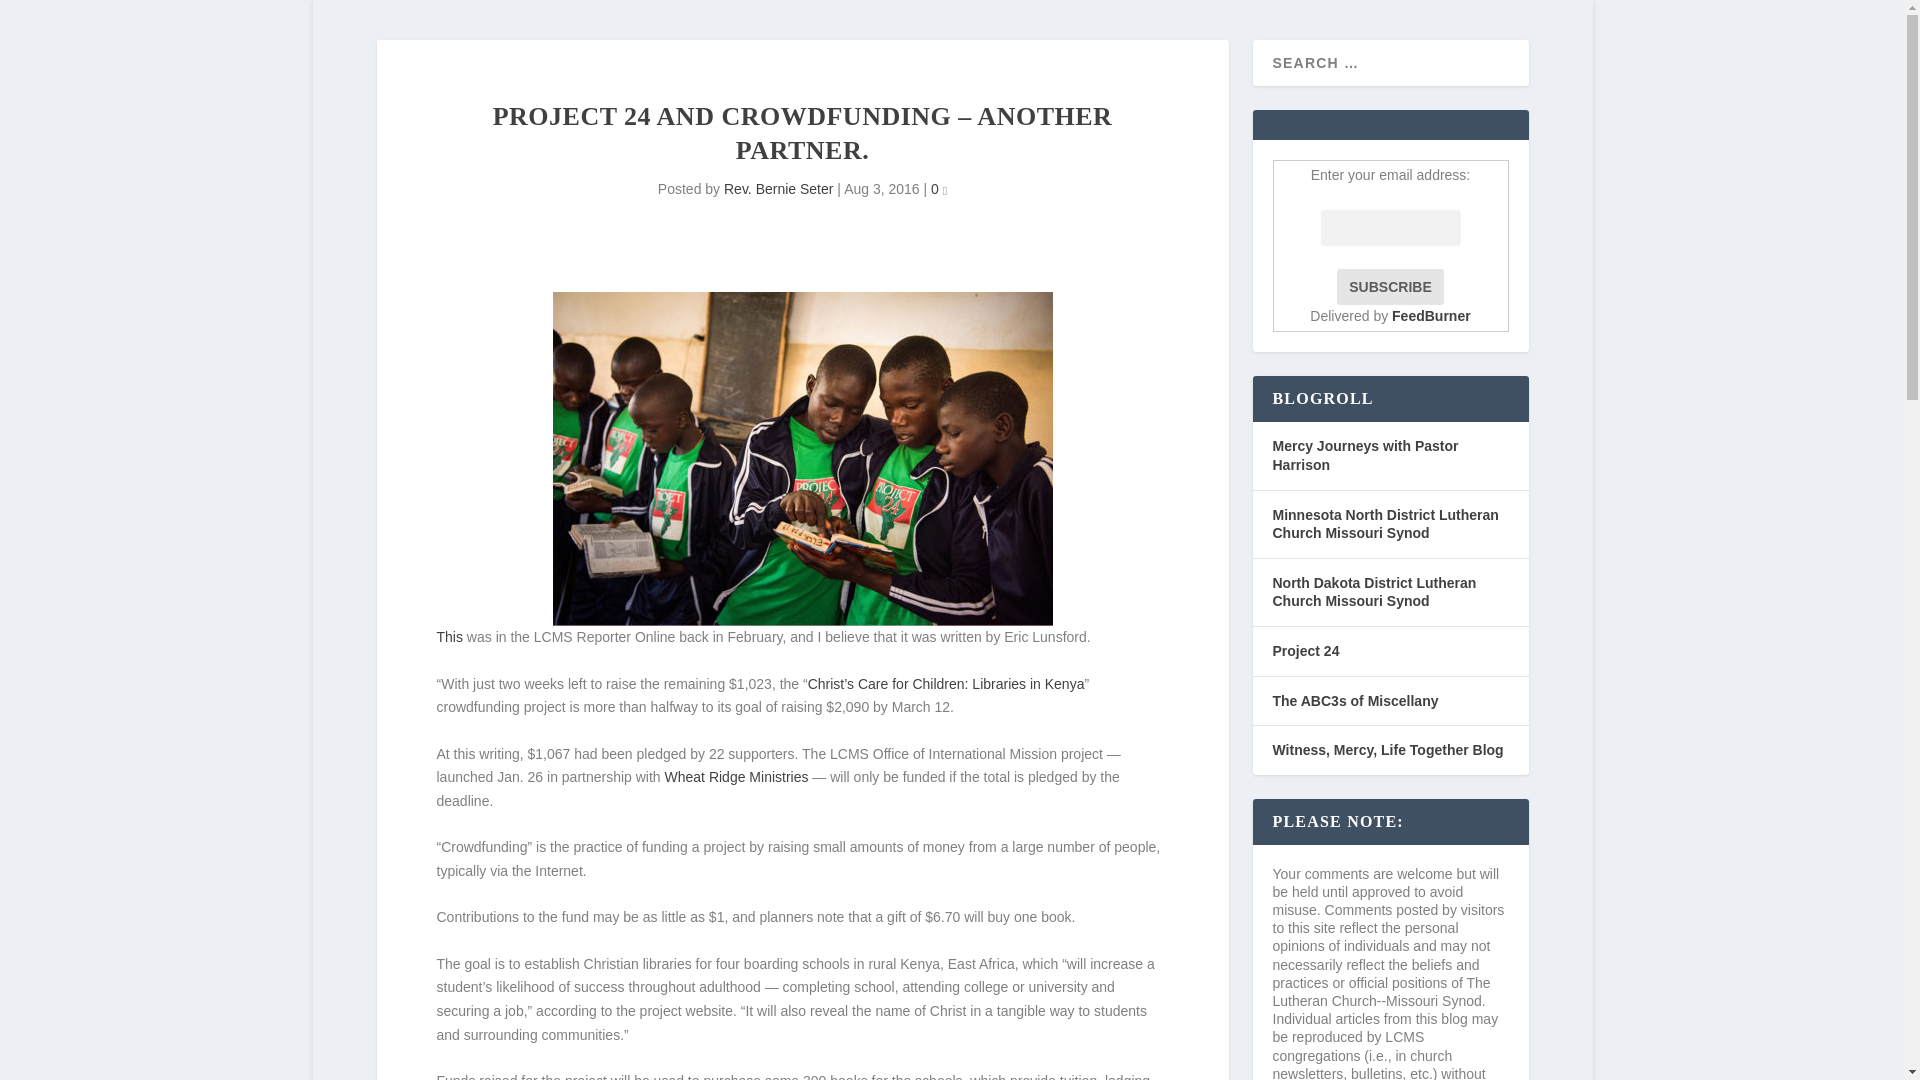 This screenshot has height=1080, width=1920. Describe the element at coordinates (736, 776) in the screenshot. I see `Wheat Ridge Ministries` at that location.